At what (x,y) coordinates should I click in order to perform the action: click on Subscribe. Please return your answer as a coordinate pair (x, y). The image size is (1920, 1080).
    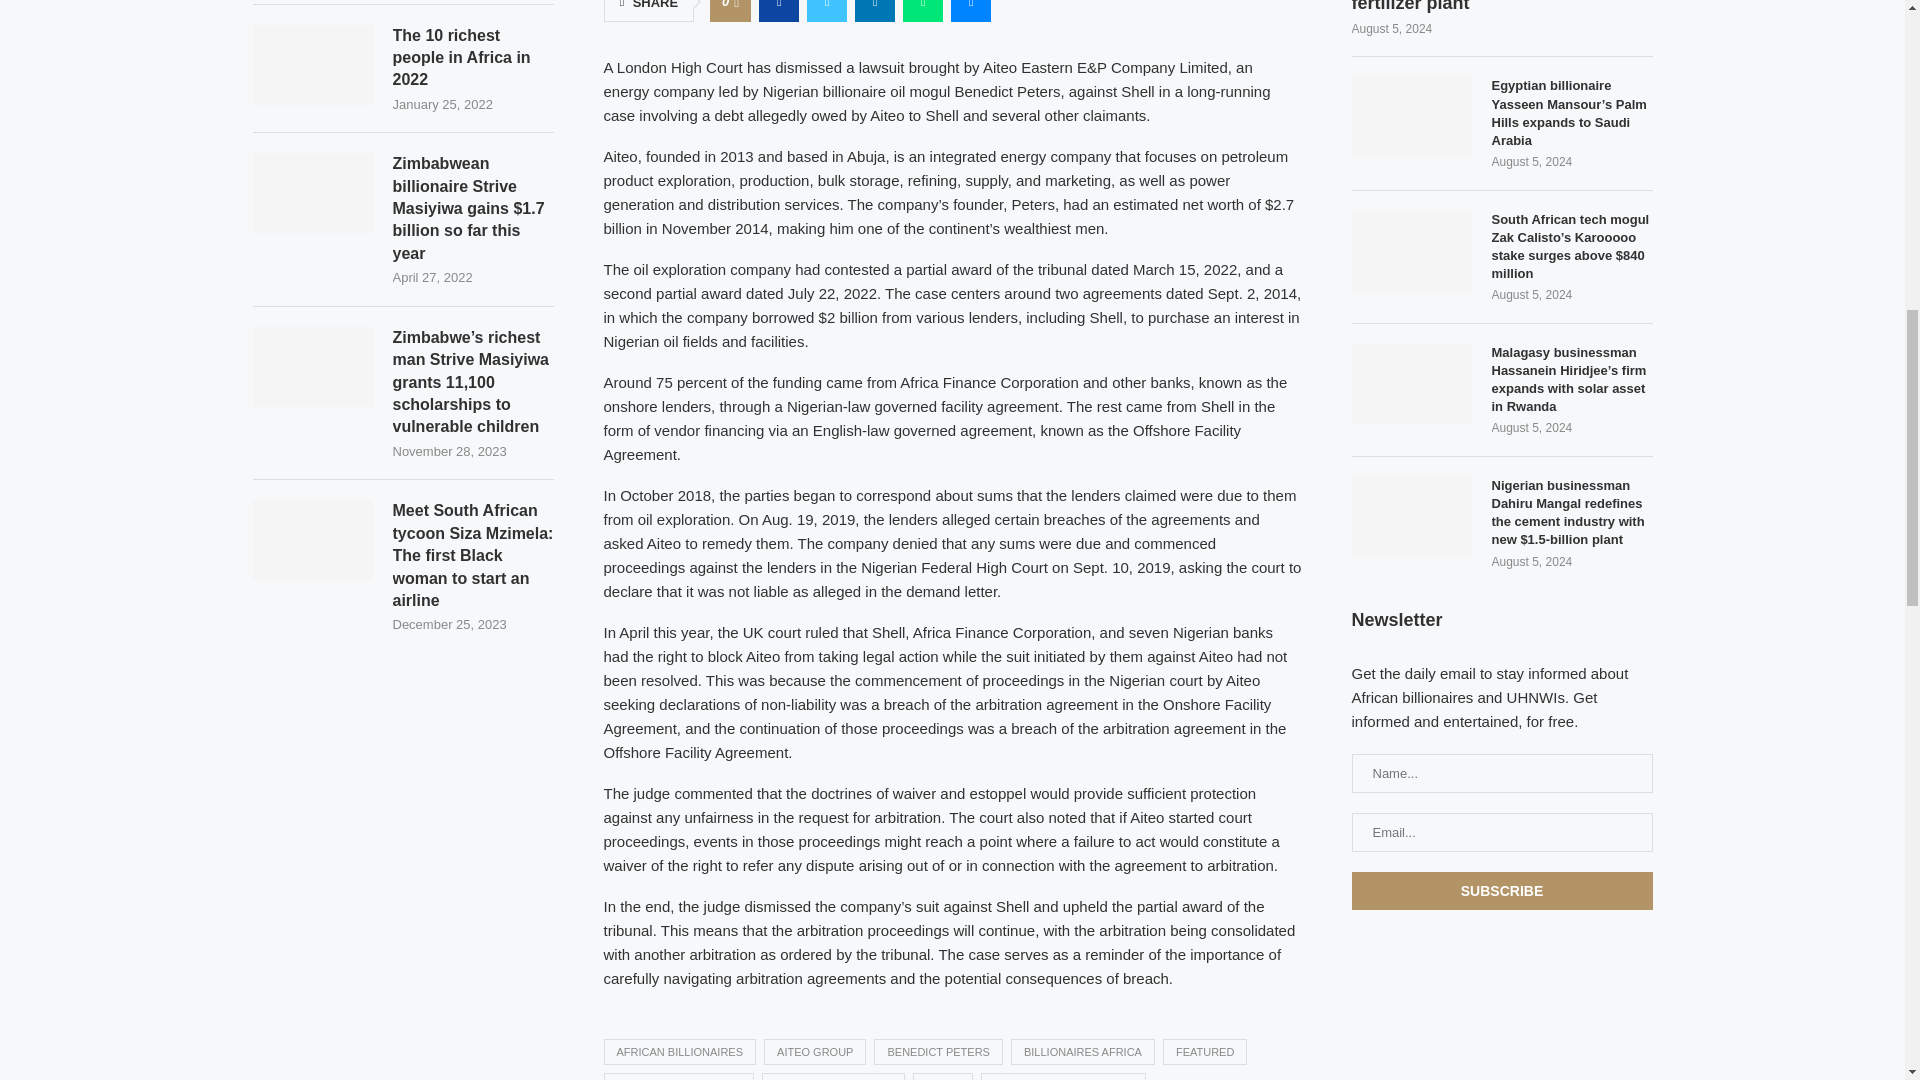
    Looking at the image, I should click on (1502, 890).